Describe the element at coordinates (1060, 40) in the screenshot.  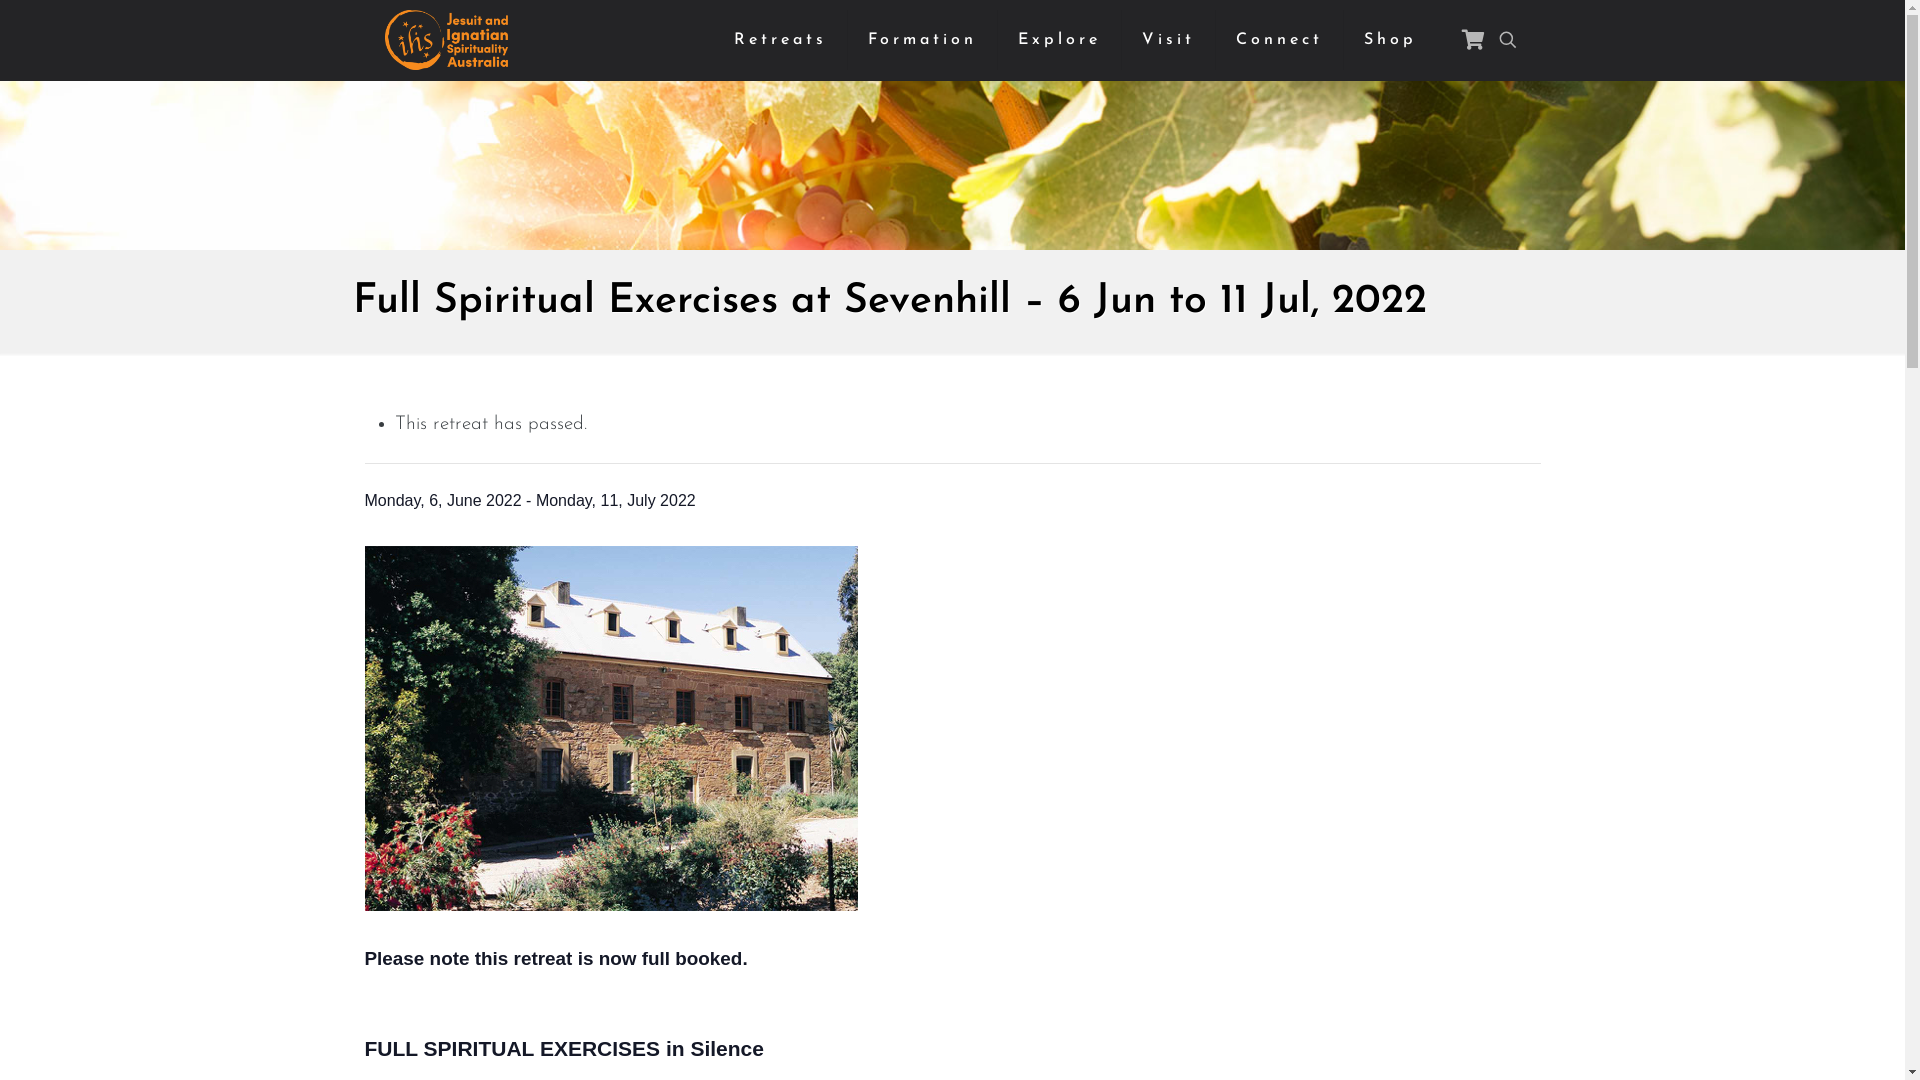
I see `Explore` at that location.